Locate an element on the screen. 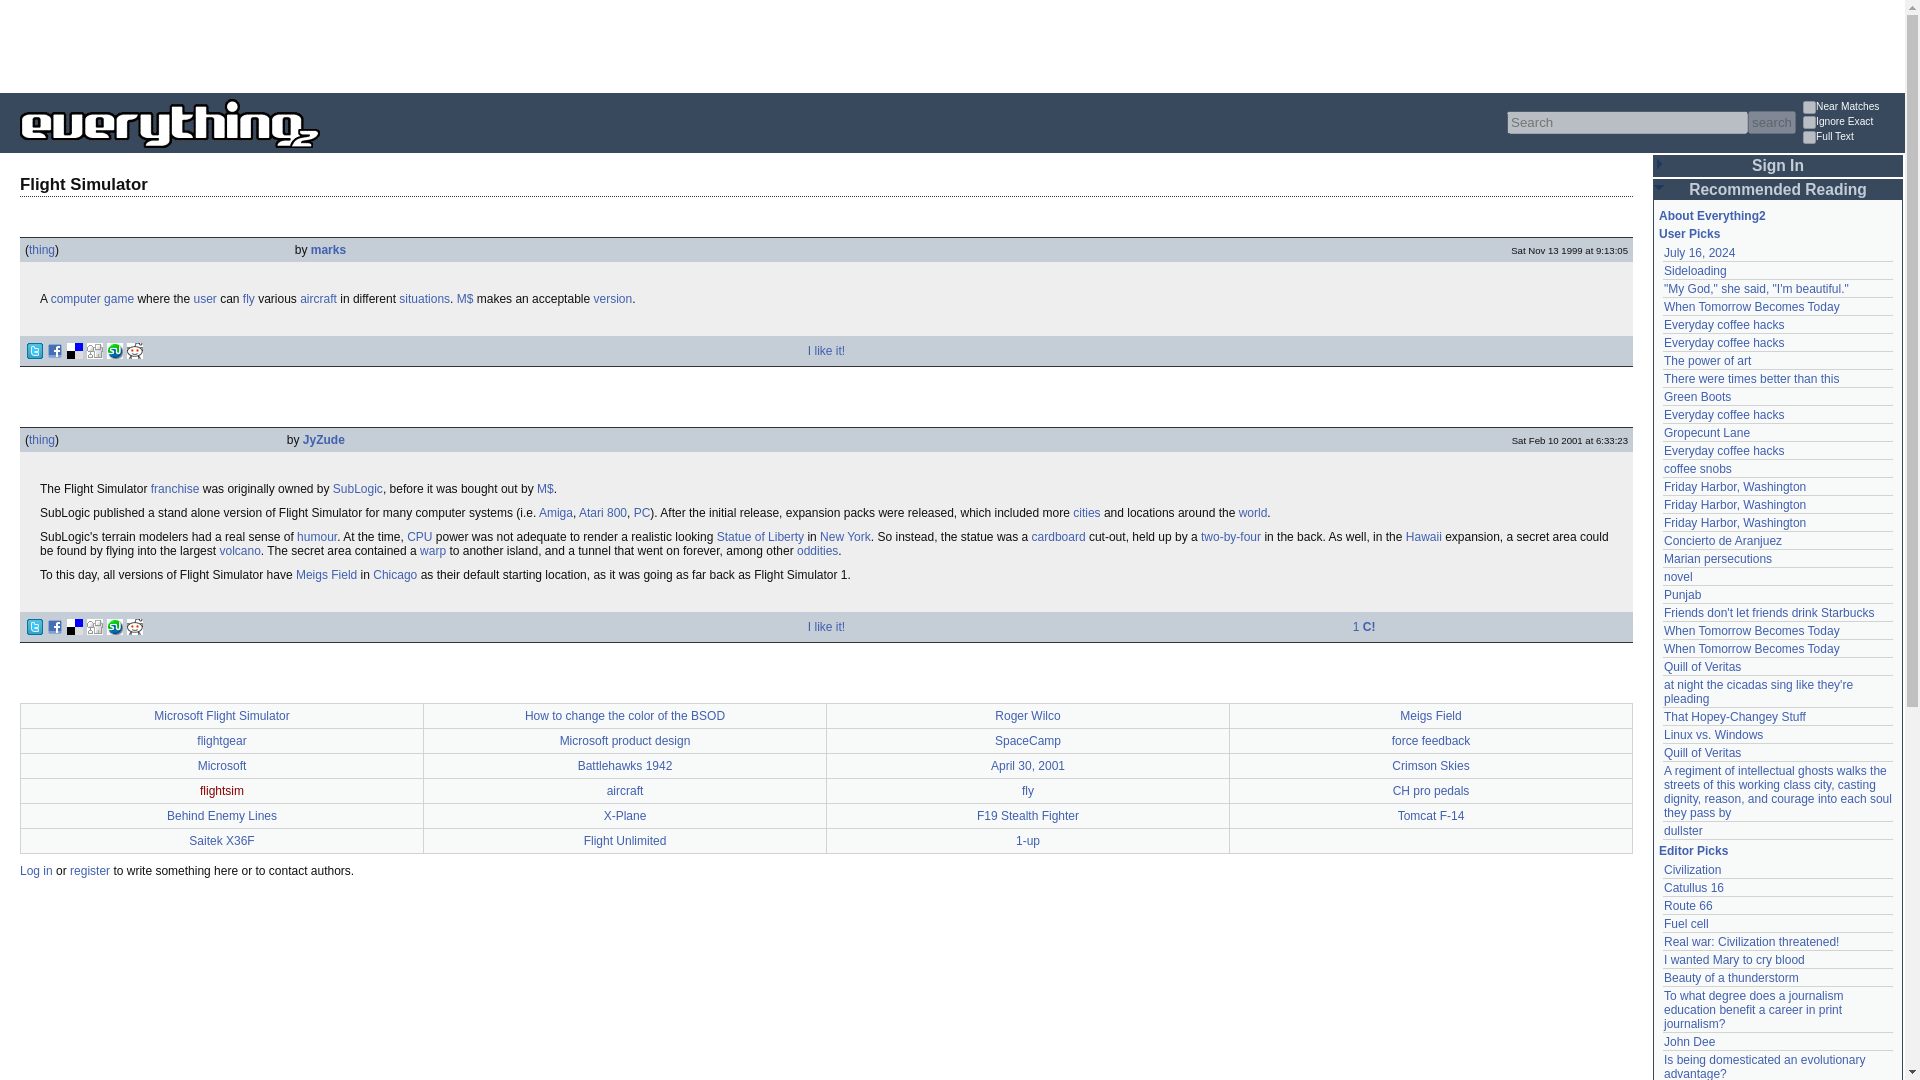 The height and width of the screenshot is (1080, 1920). version is located at coordinates (612, 298).